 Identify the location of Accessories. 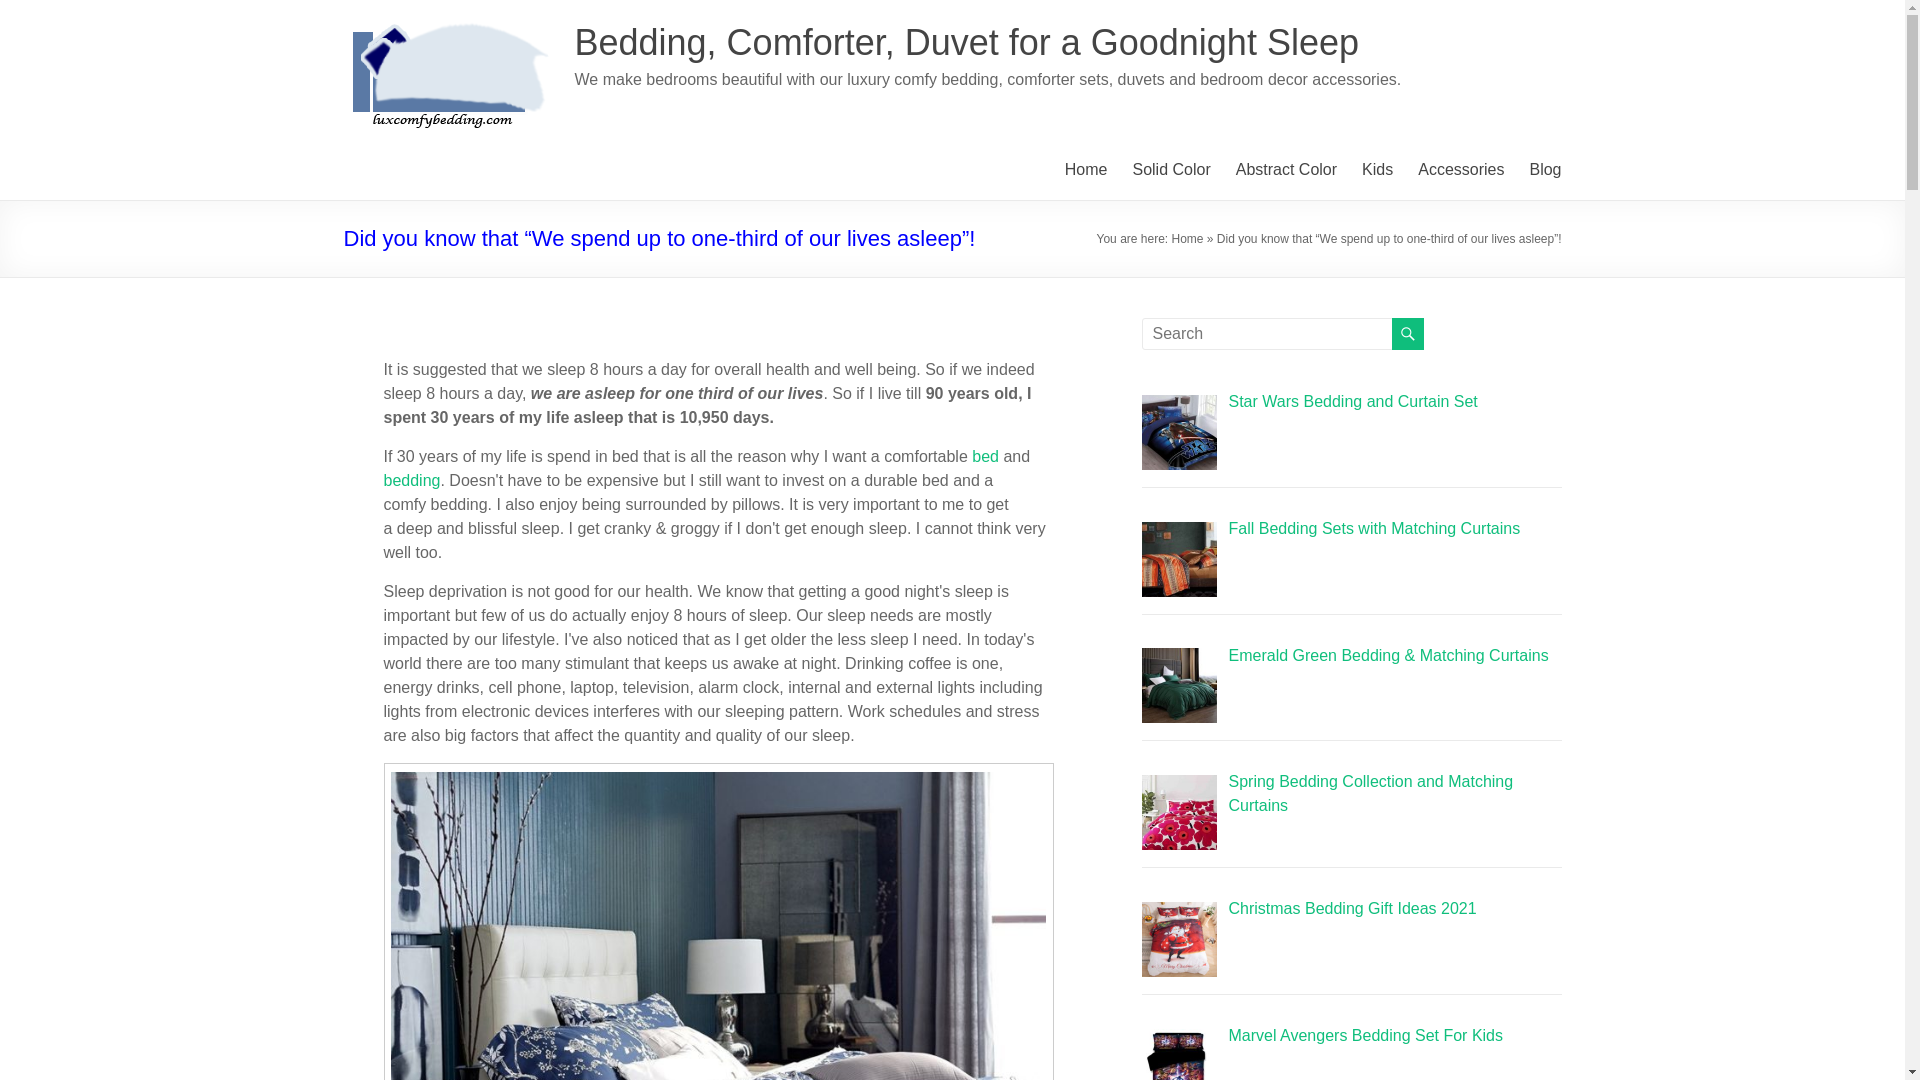
(1460, 170).